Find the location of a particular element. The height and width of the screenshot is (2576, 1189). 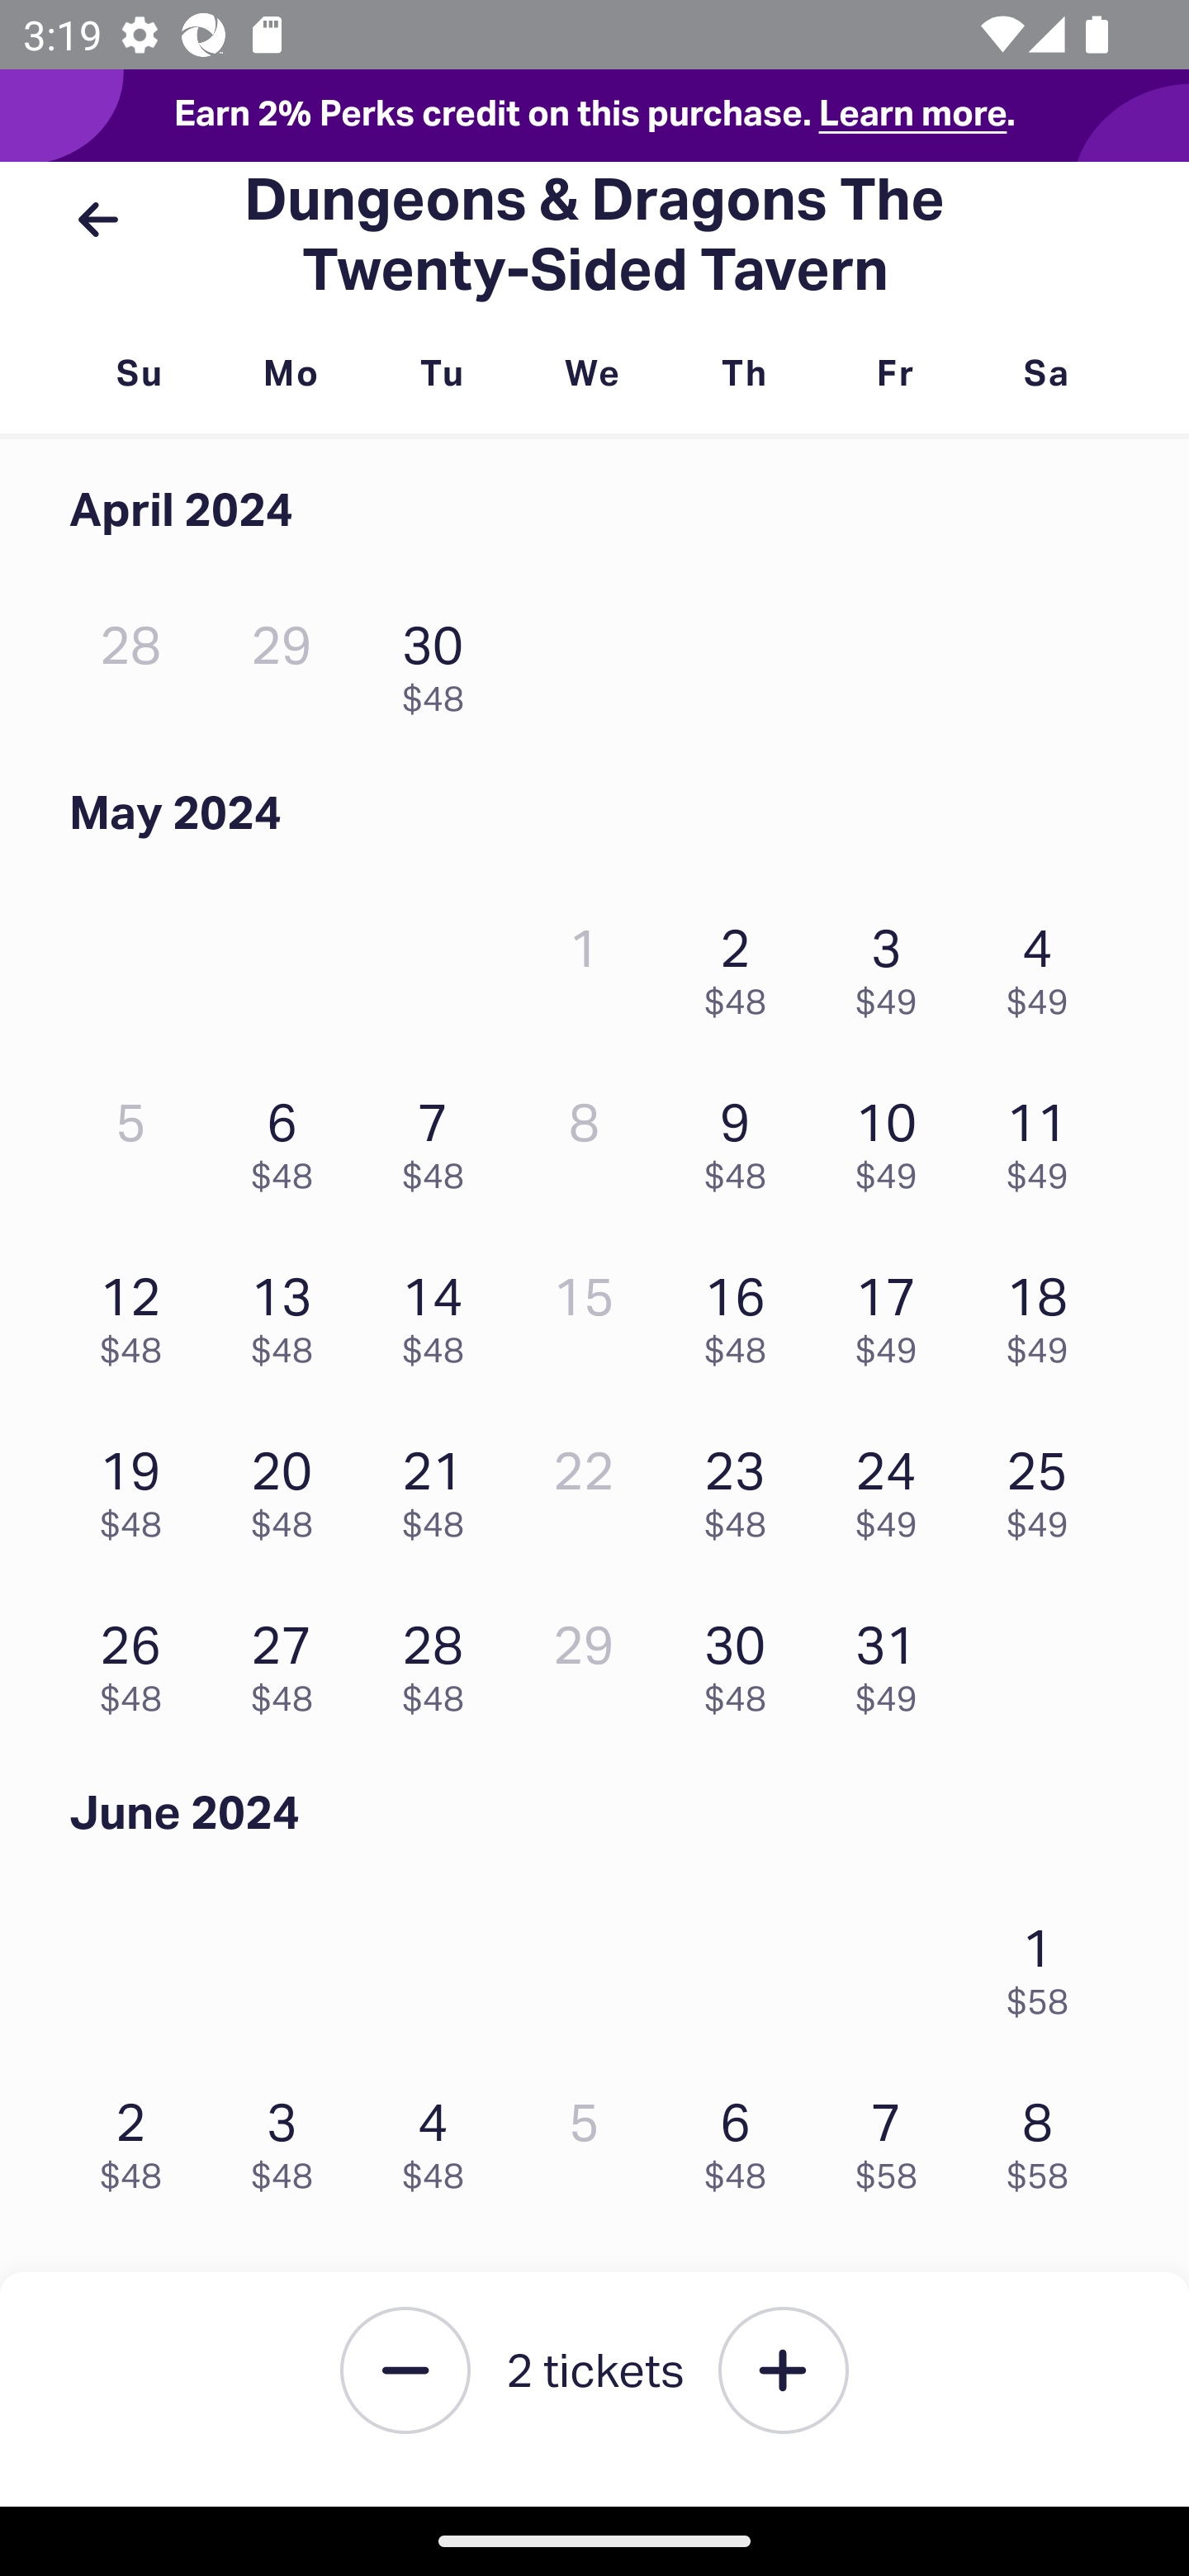

3 $48 is located at coordinates (290, 2138).